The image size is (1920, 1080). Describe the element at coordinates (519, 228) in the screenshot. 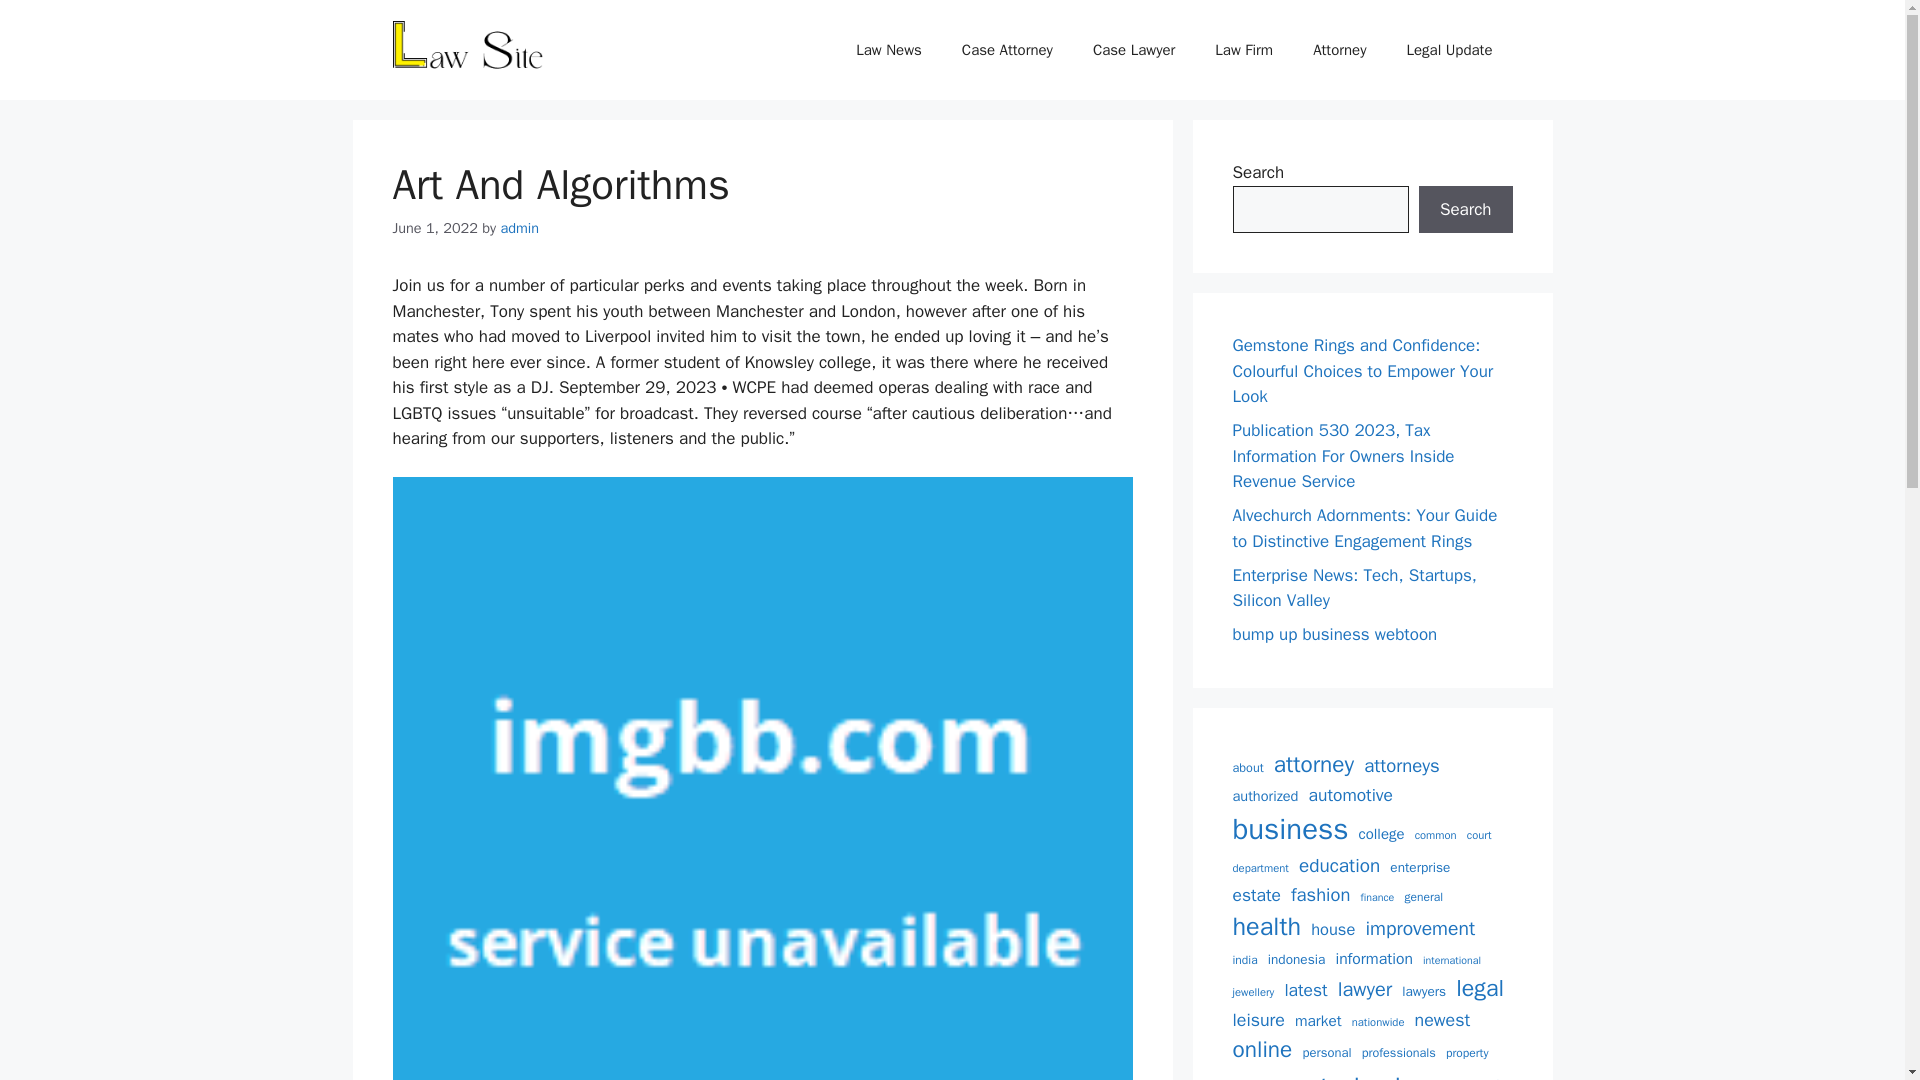

I see `admin` at that location.